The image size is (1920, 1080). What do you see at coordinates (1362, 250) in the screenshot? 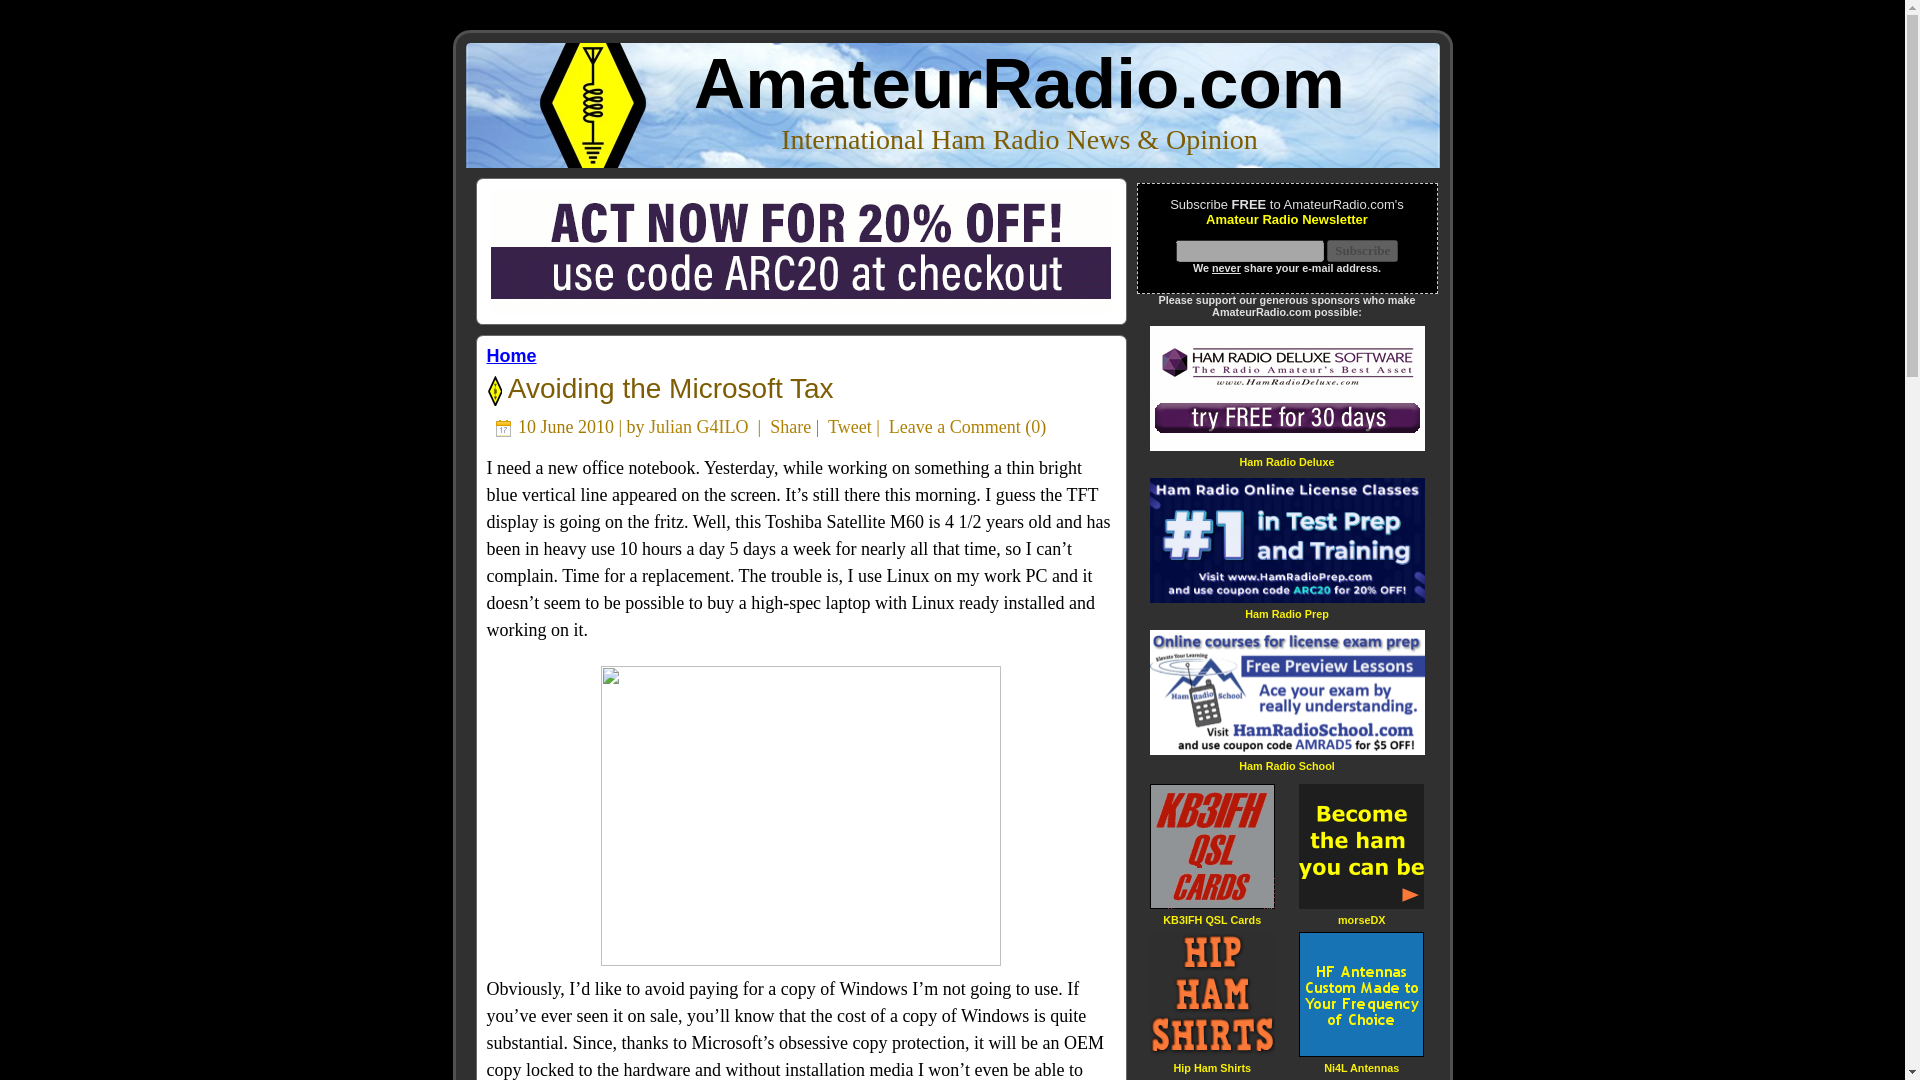
I see `Subscribe` at bounding box center [1362, 250].